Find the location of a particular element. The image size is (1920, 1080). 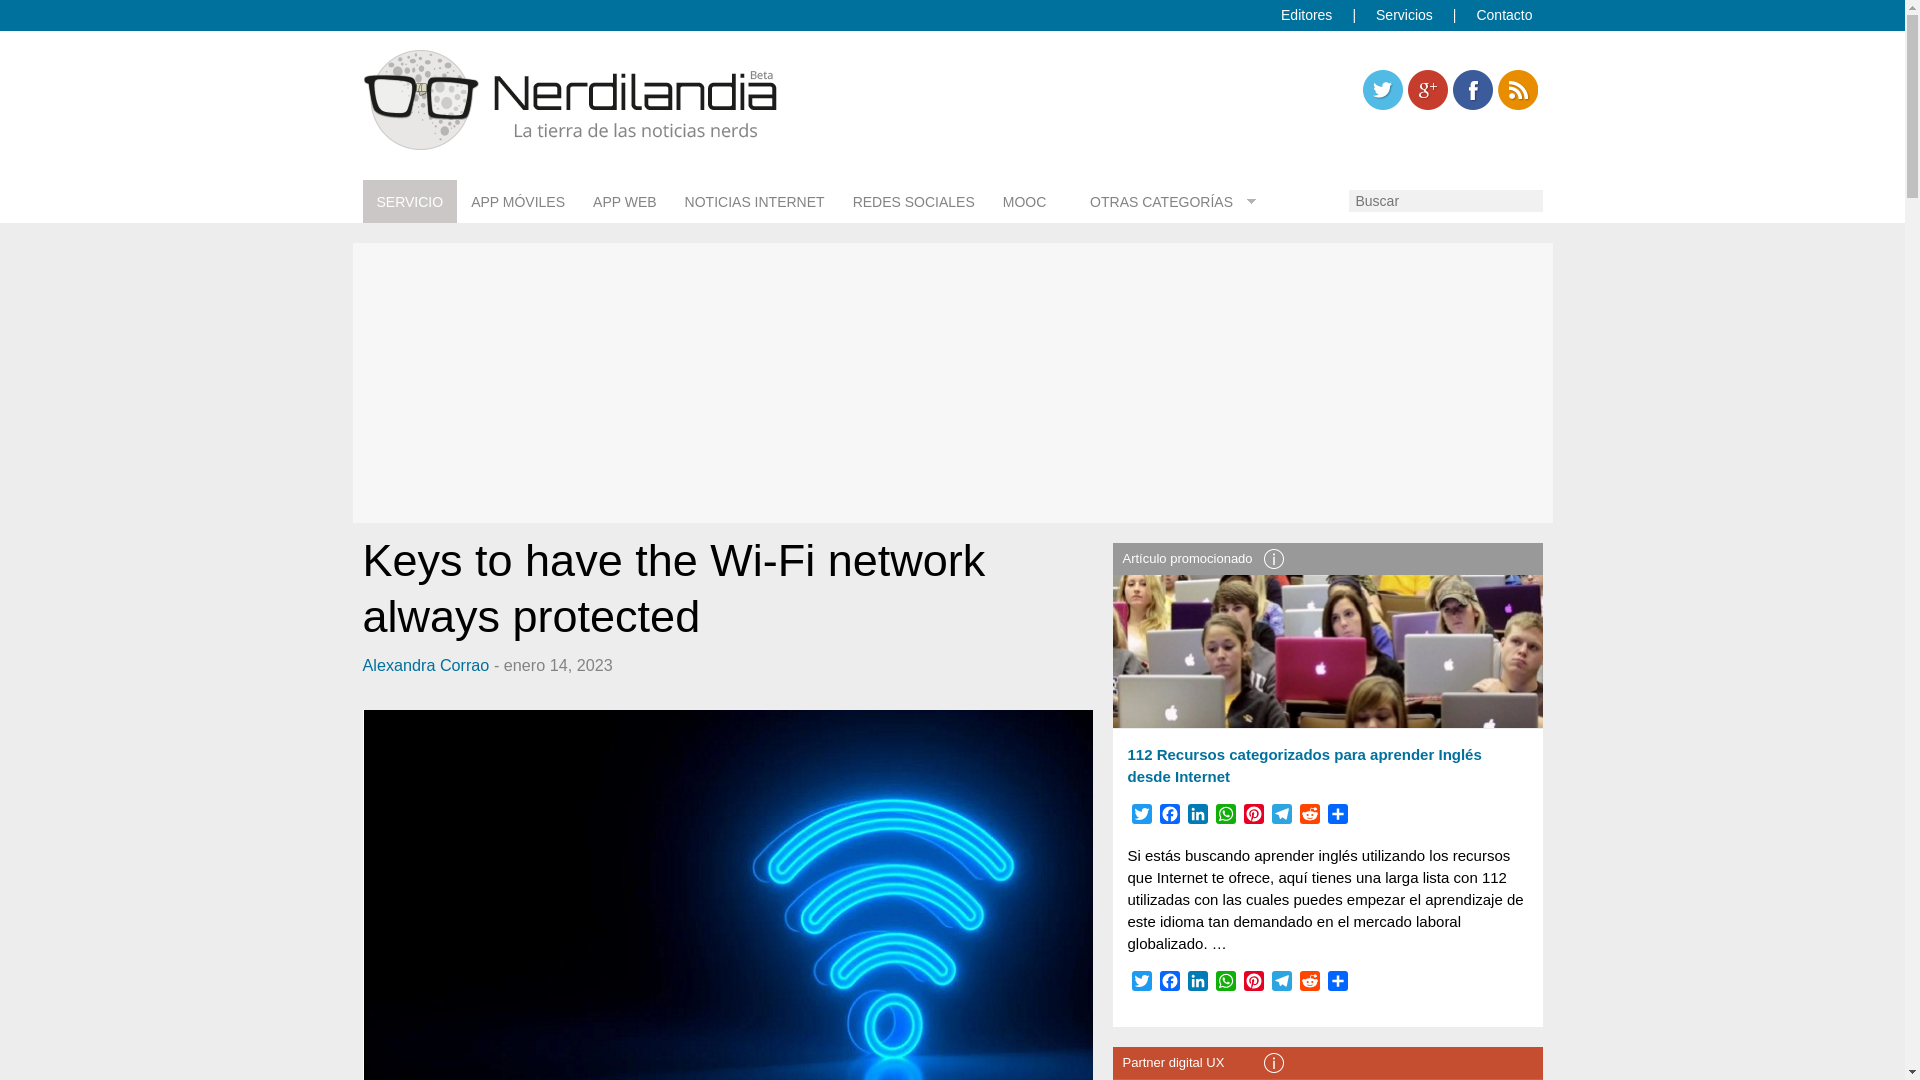

facebook is located at coordinates (1471, 90).